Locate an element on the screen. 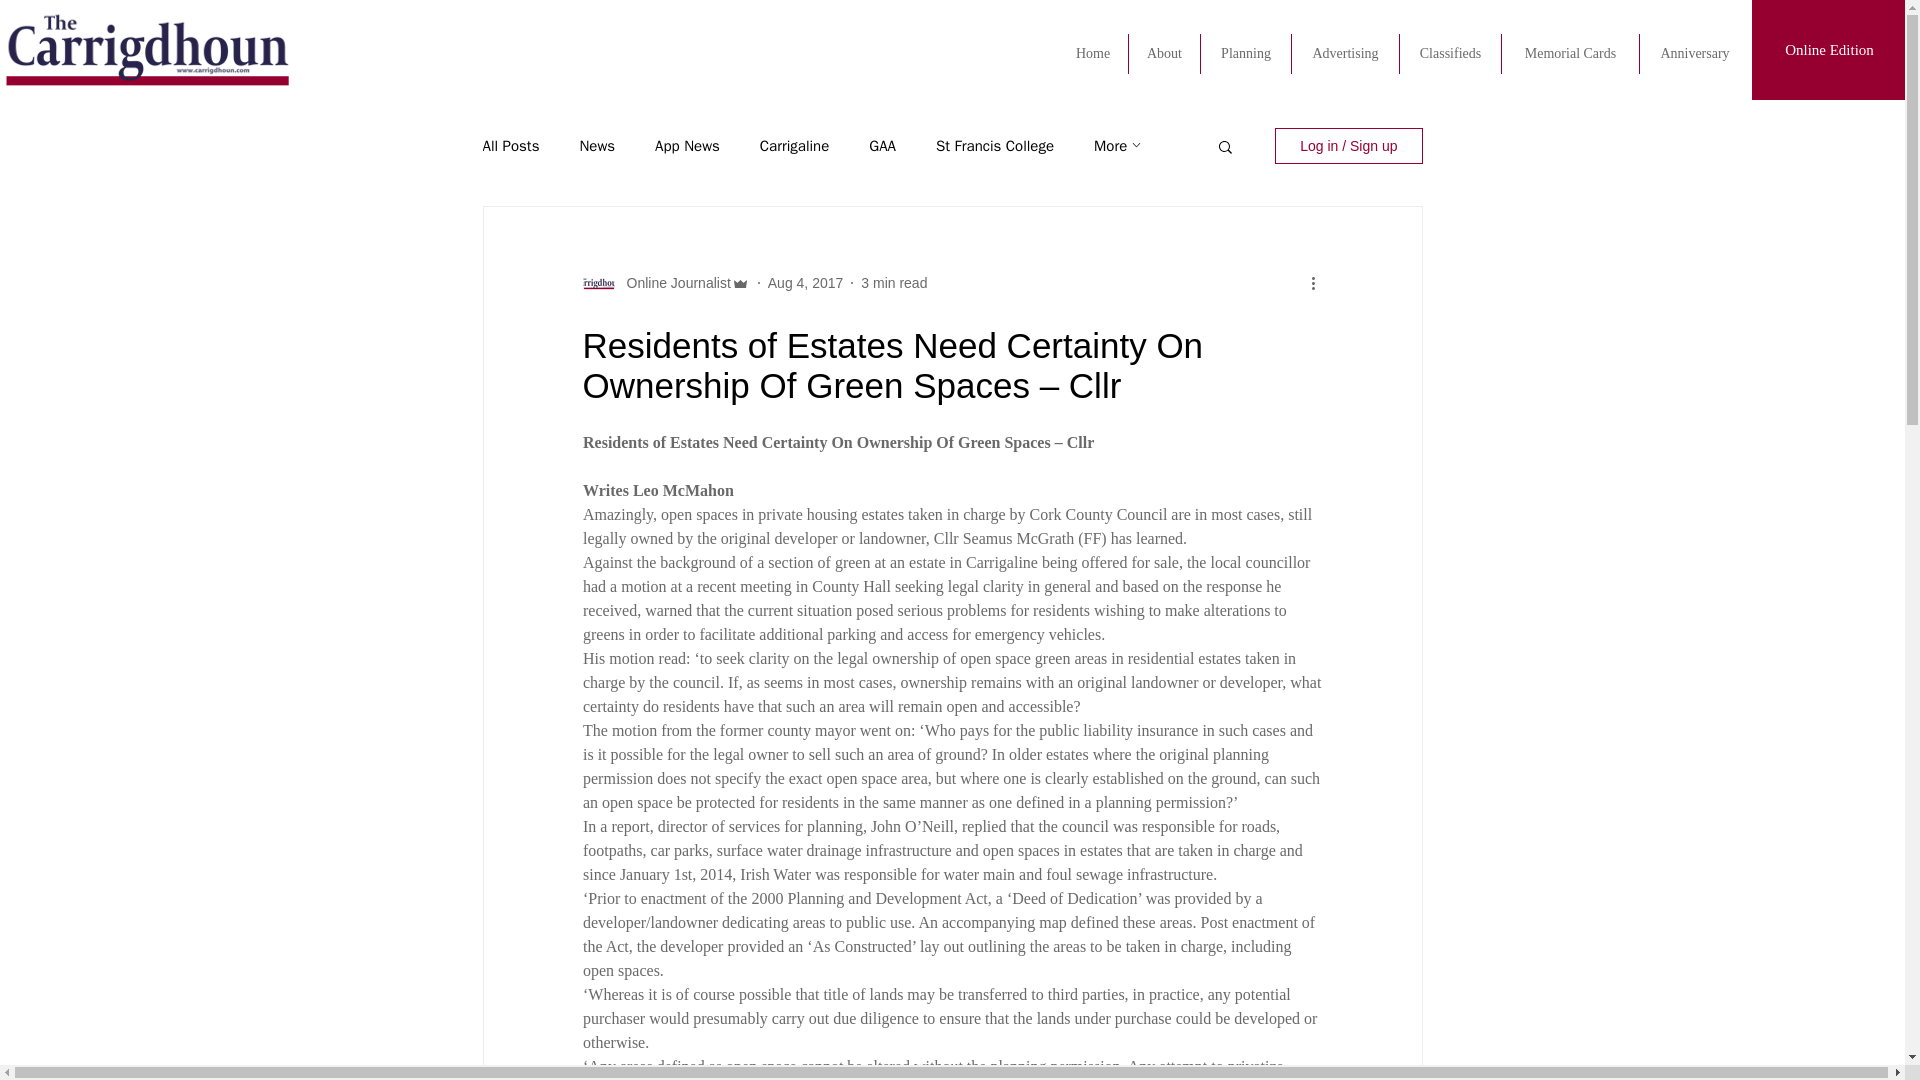  GAA is located at coordinates (882, 146).